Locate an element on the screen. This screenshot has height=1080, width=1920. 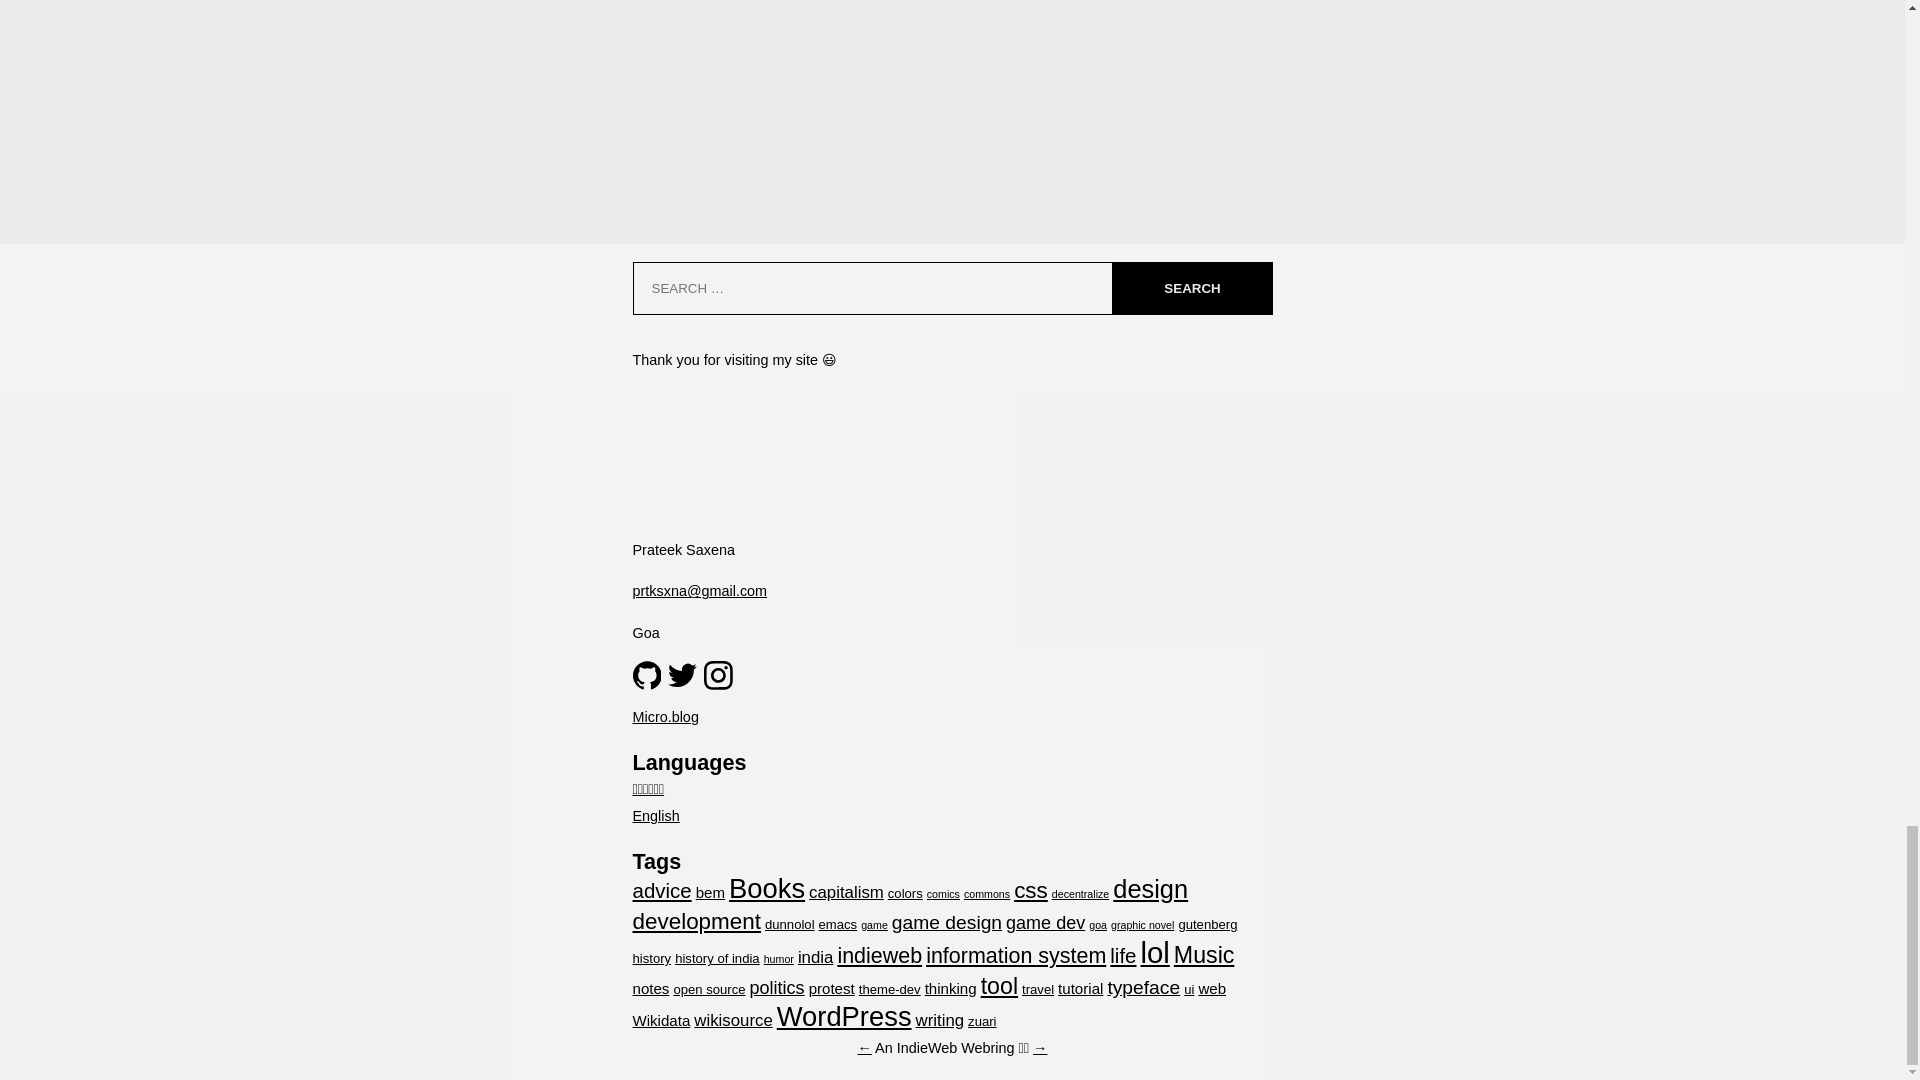
GitHub is located at coordinates (646, 674).